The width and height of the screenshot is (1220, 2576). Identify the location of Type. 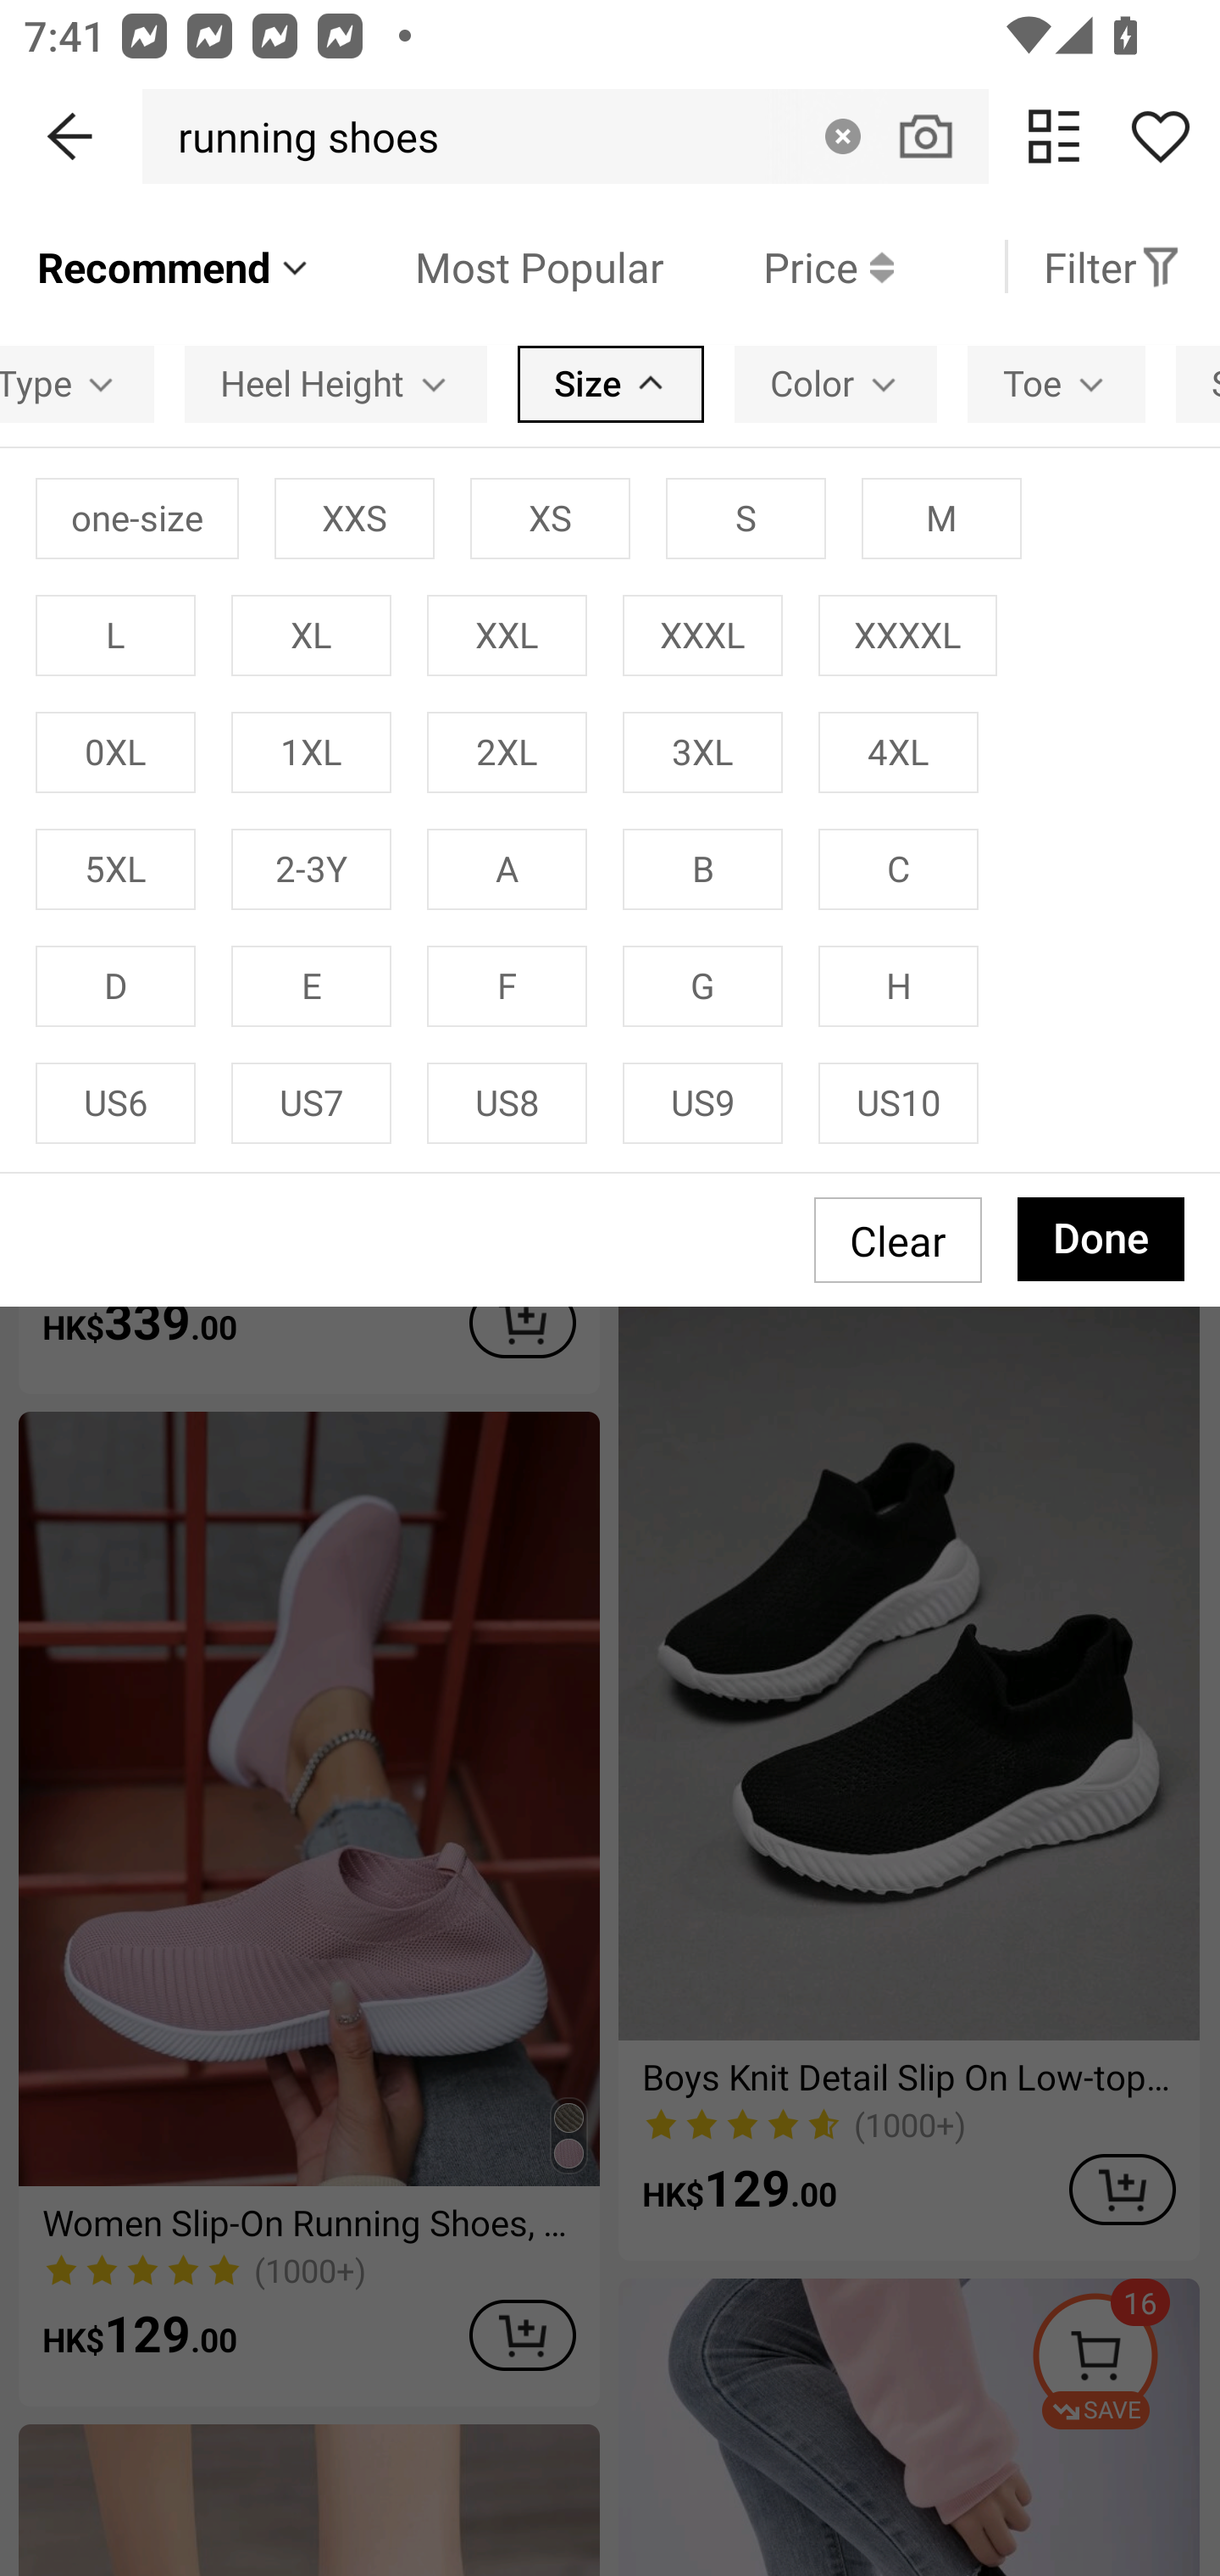
(76, 383).